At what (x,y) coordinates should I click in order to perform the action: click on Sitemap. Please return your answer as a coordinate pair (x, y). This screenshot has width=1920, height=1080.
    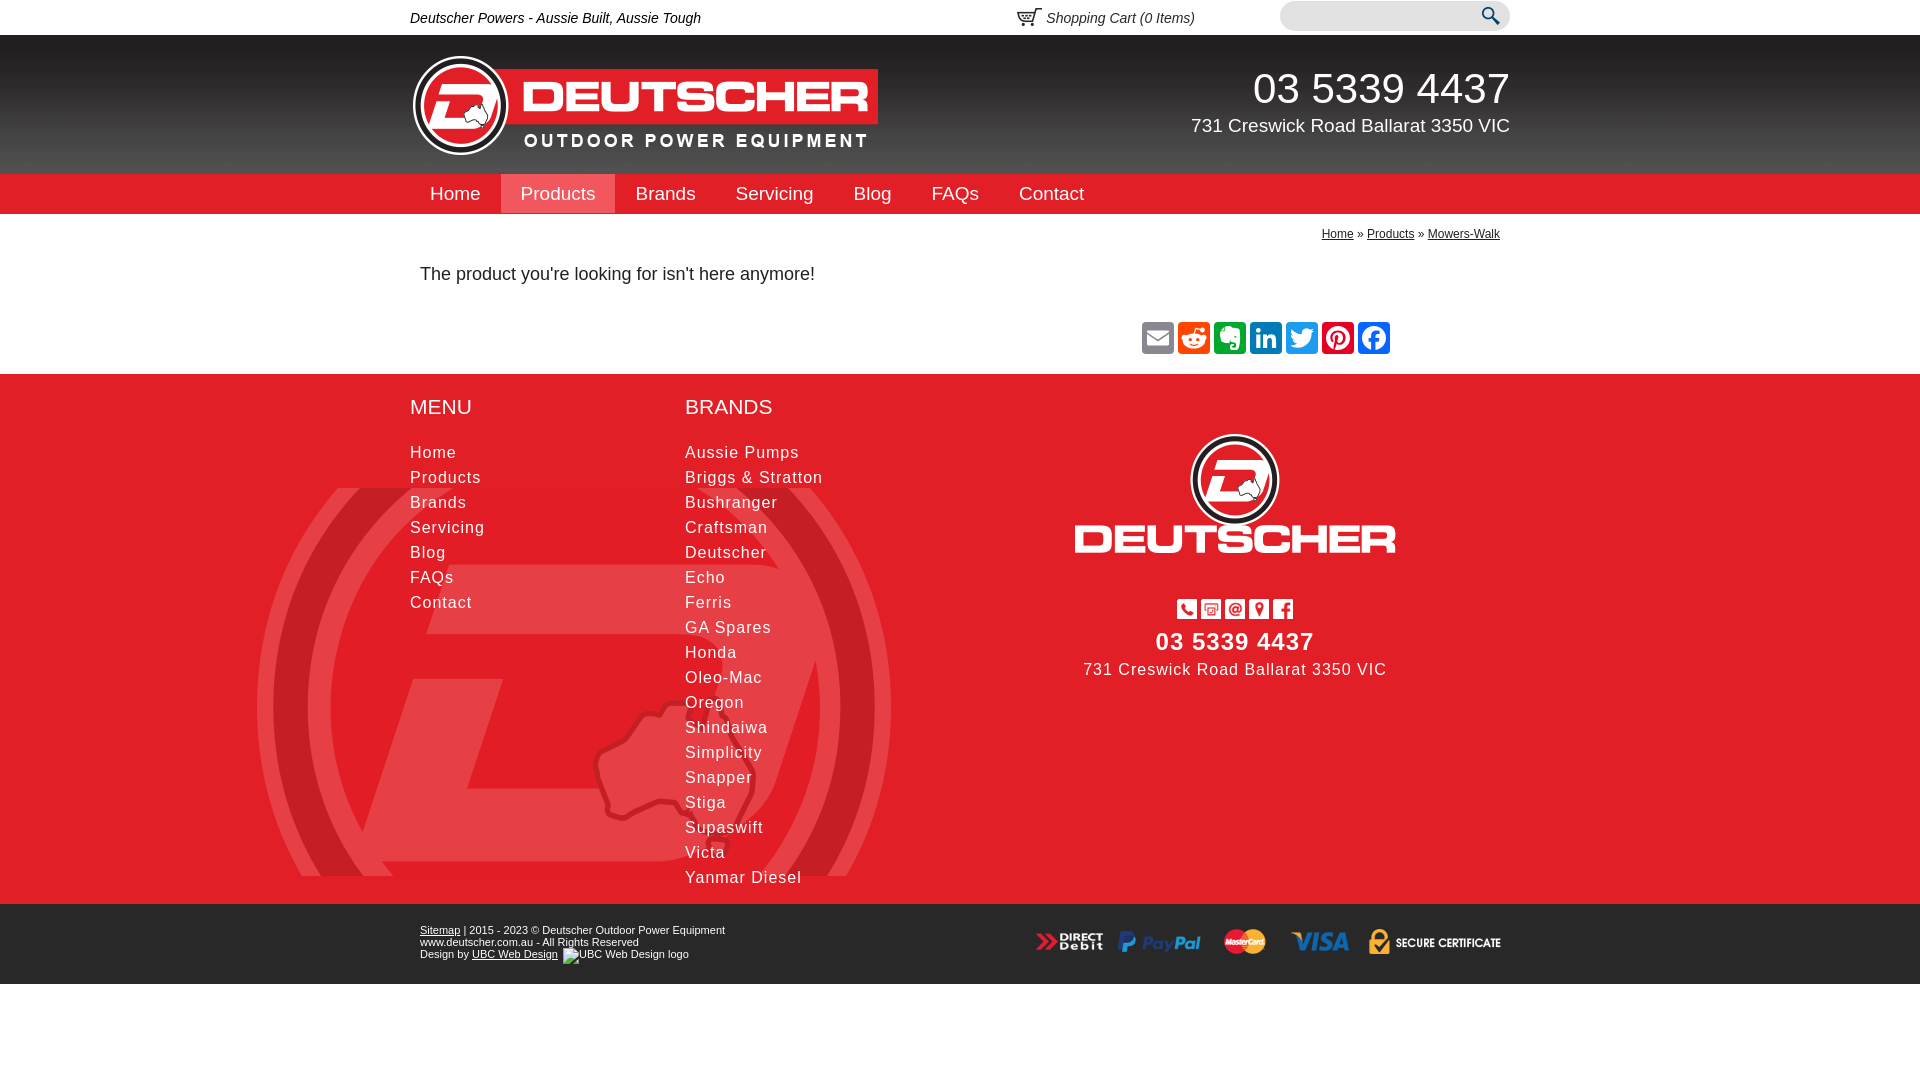
    Looking at the image, I should click on (440, 930).